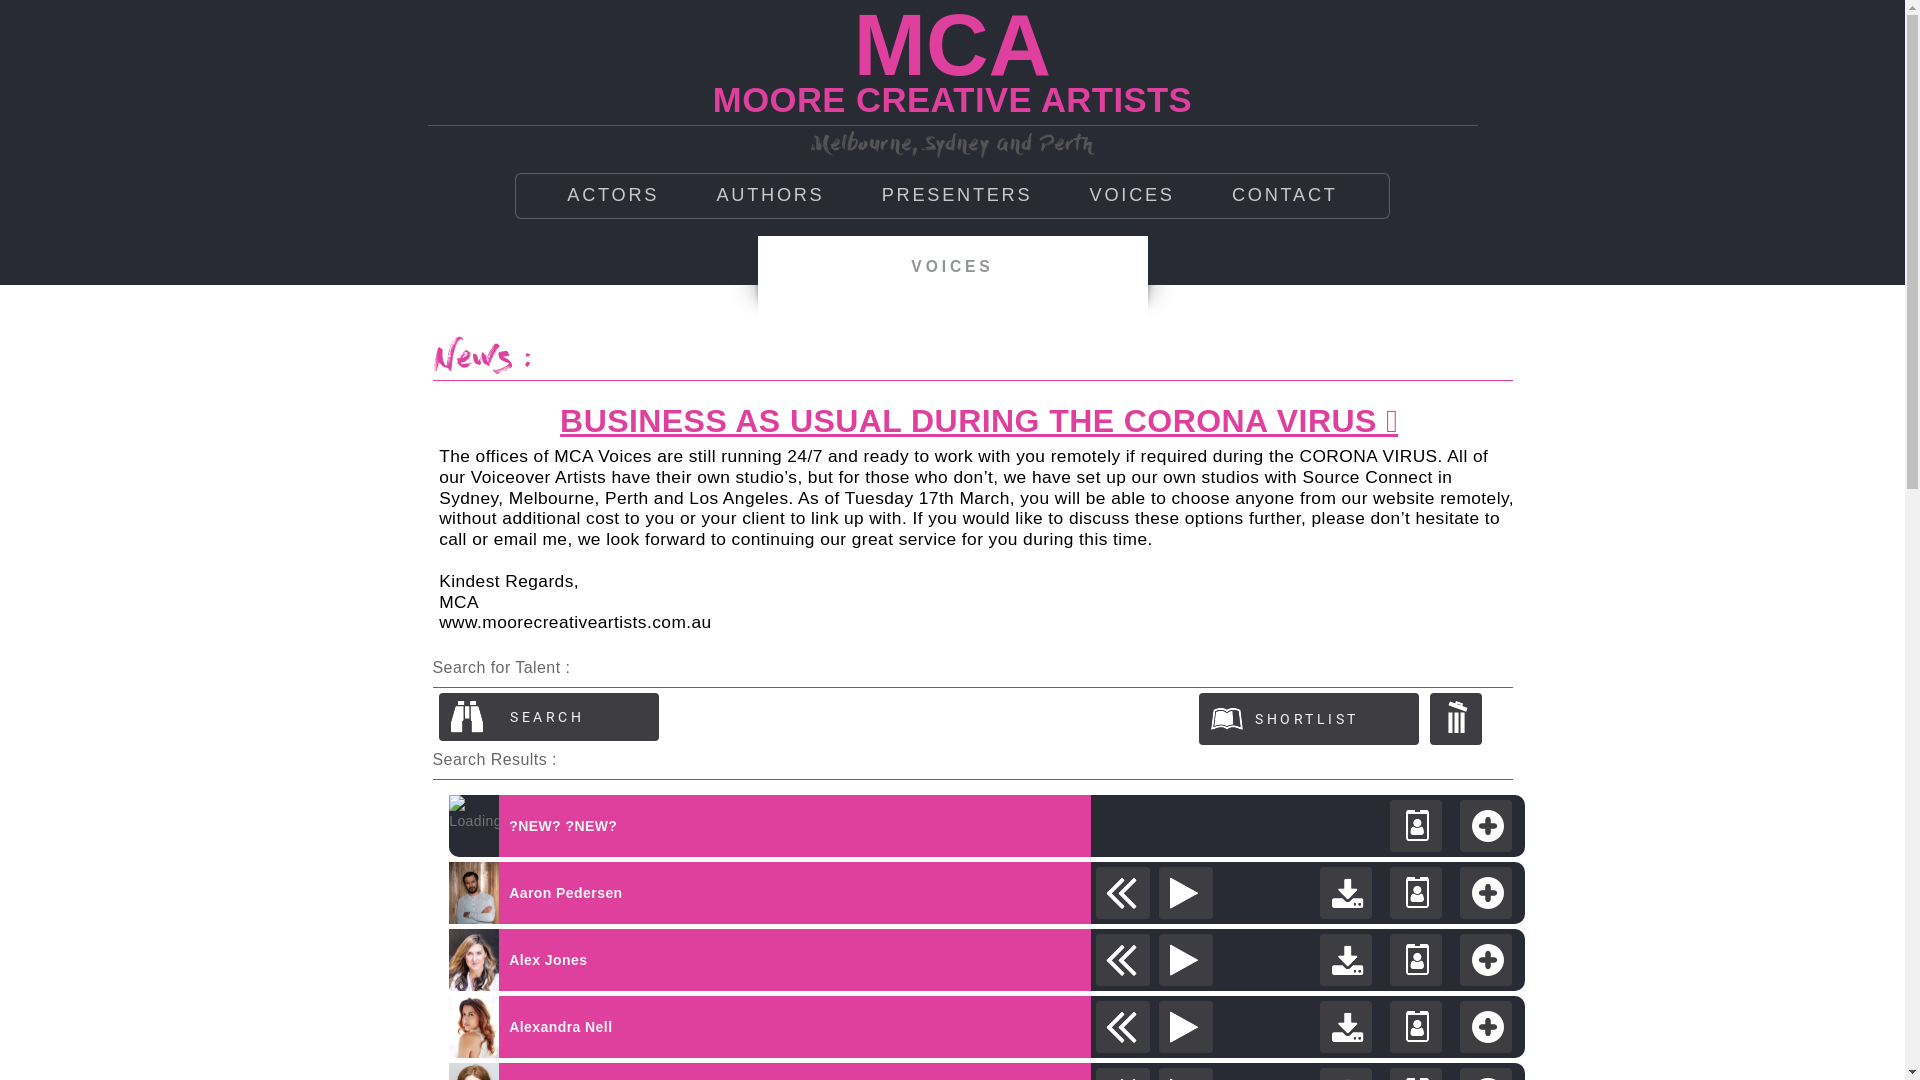 This screenshot has height=1080, width=1920. I want to click on View Profile, so click(1416, 1027).